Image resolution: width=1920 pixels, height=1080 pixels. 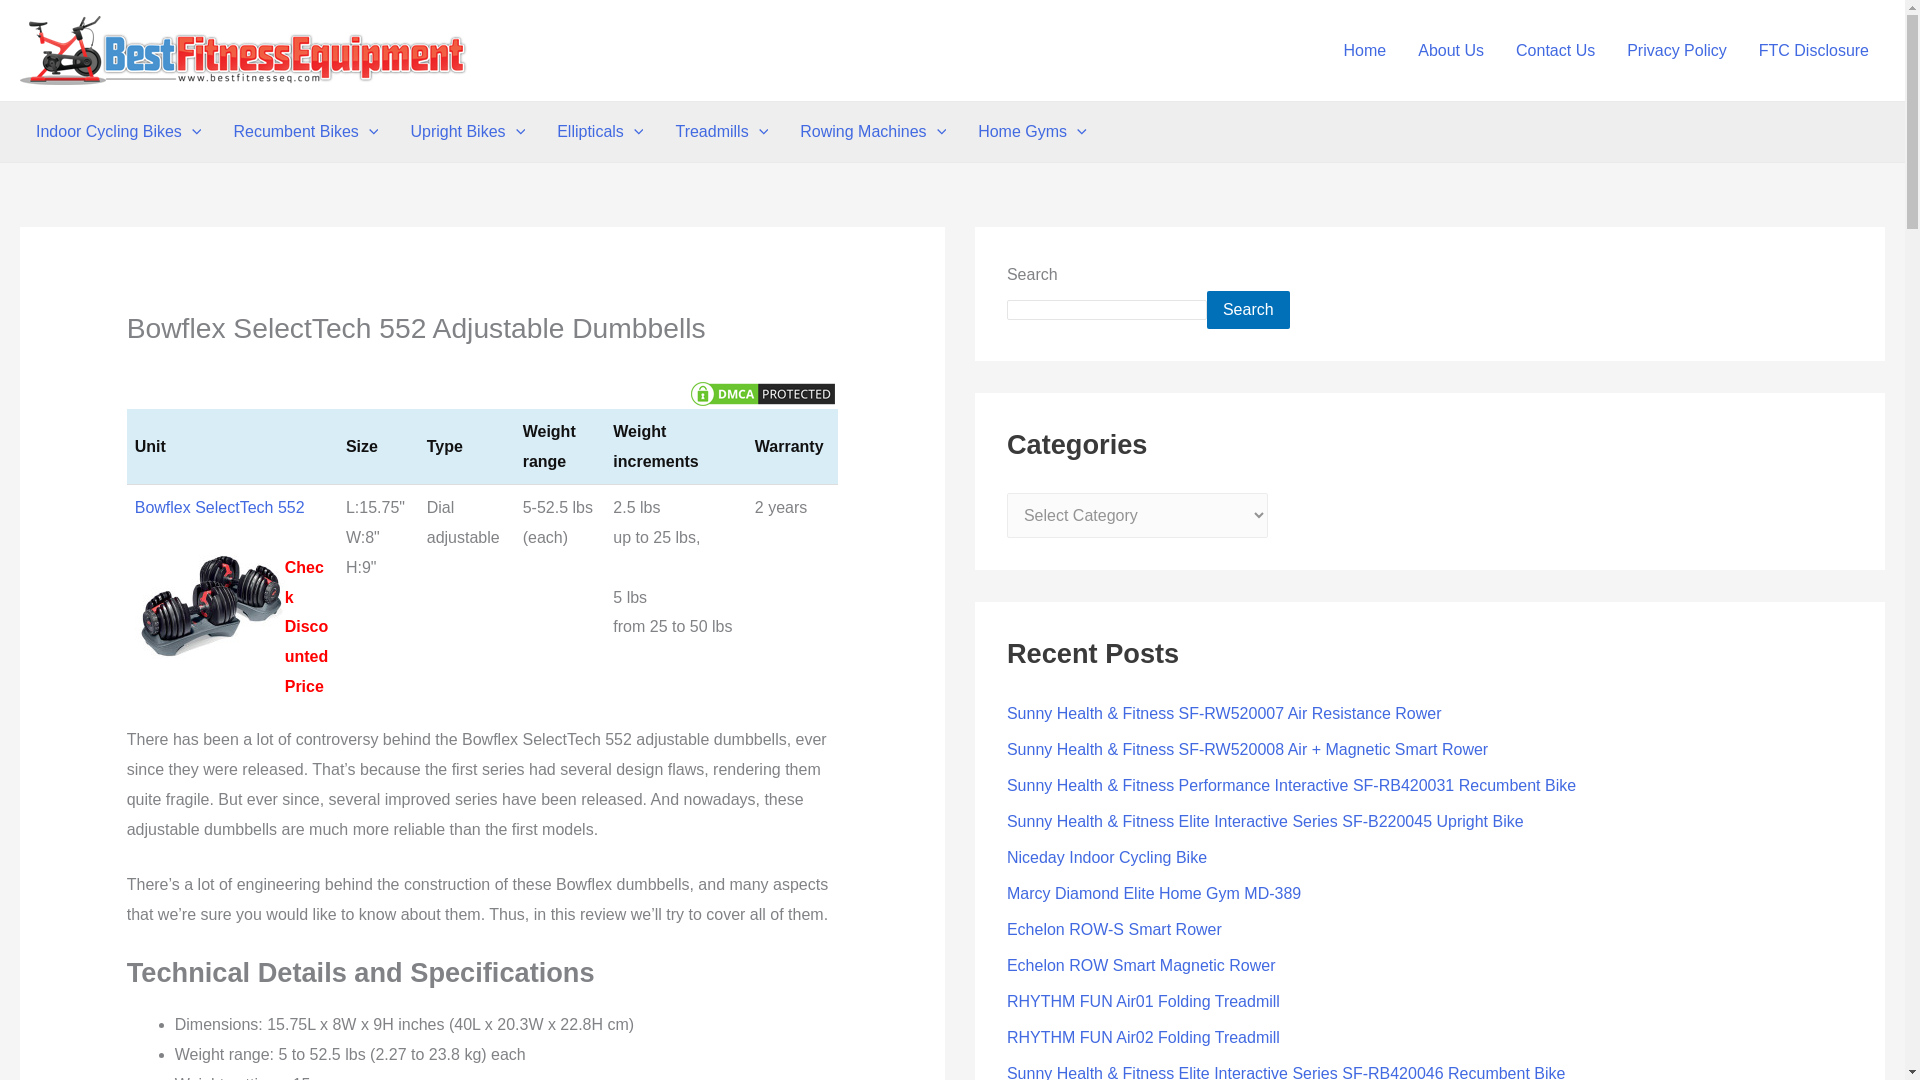 I want to click on Indoor Cycling Bikes, so click(x=118, y=132).